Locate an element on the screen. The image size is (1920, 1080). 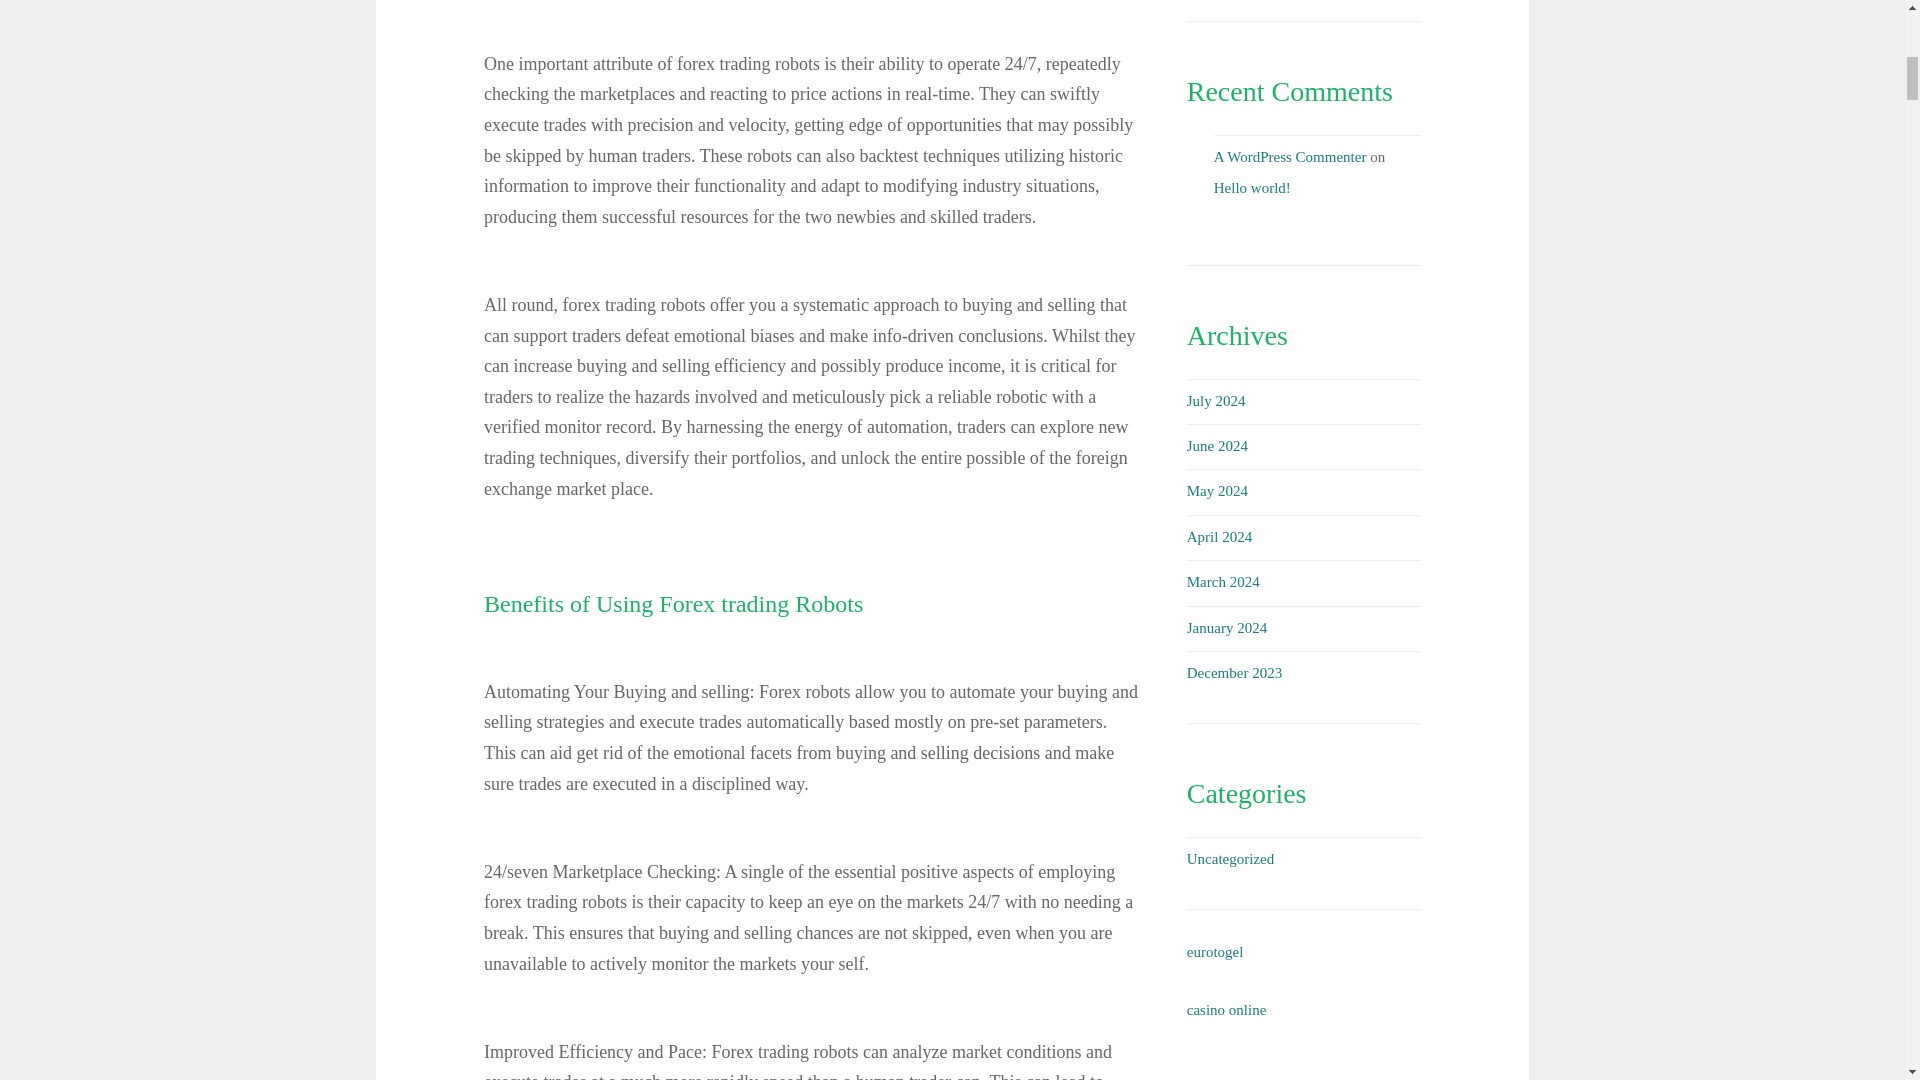
Hello world! is located at coordinates (1252, 188).